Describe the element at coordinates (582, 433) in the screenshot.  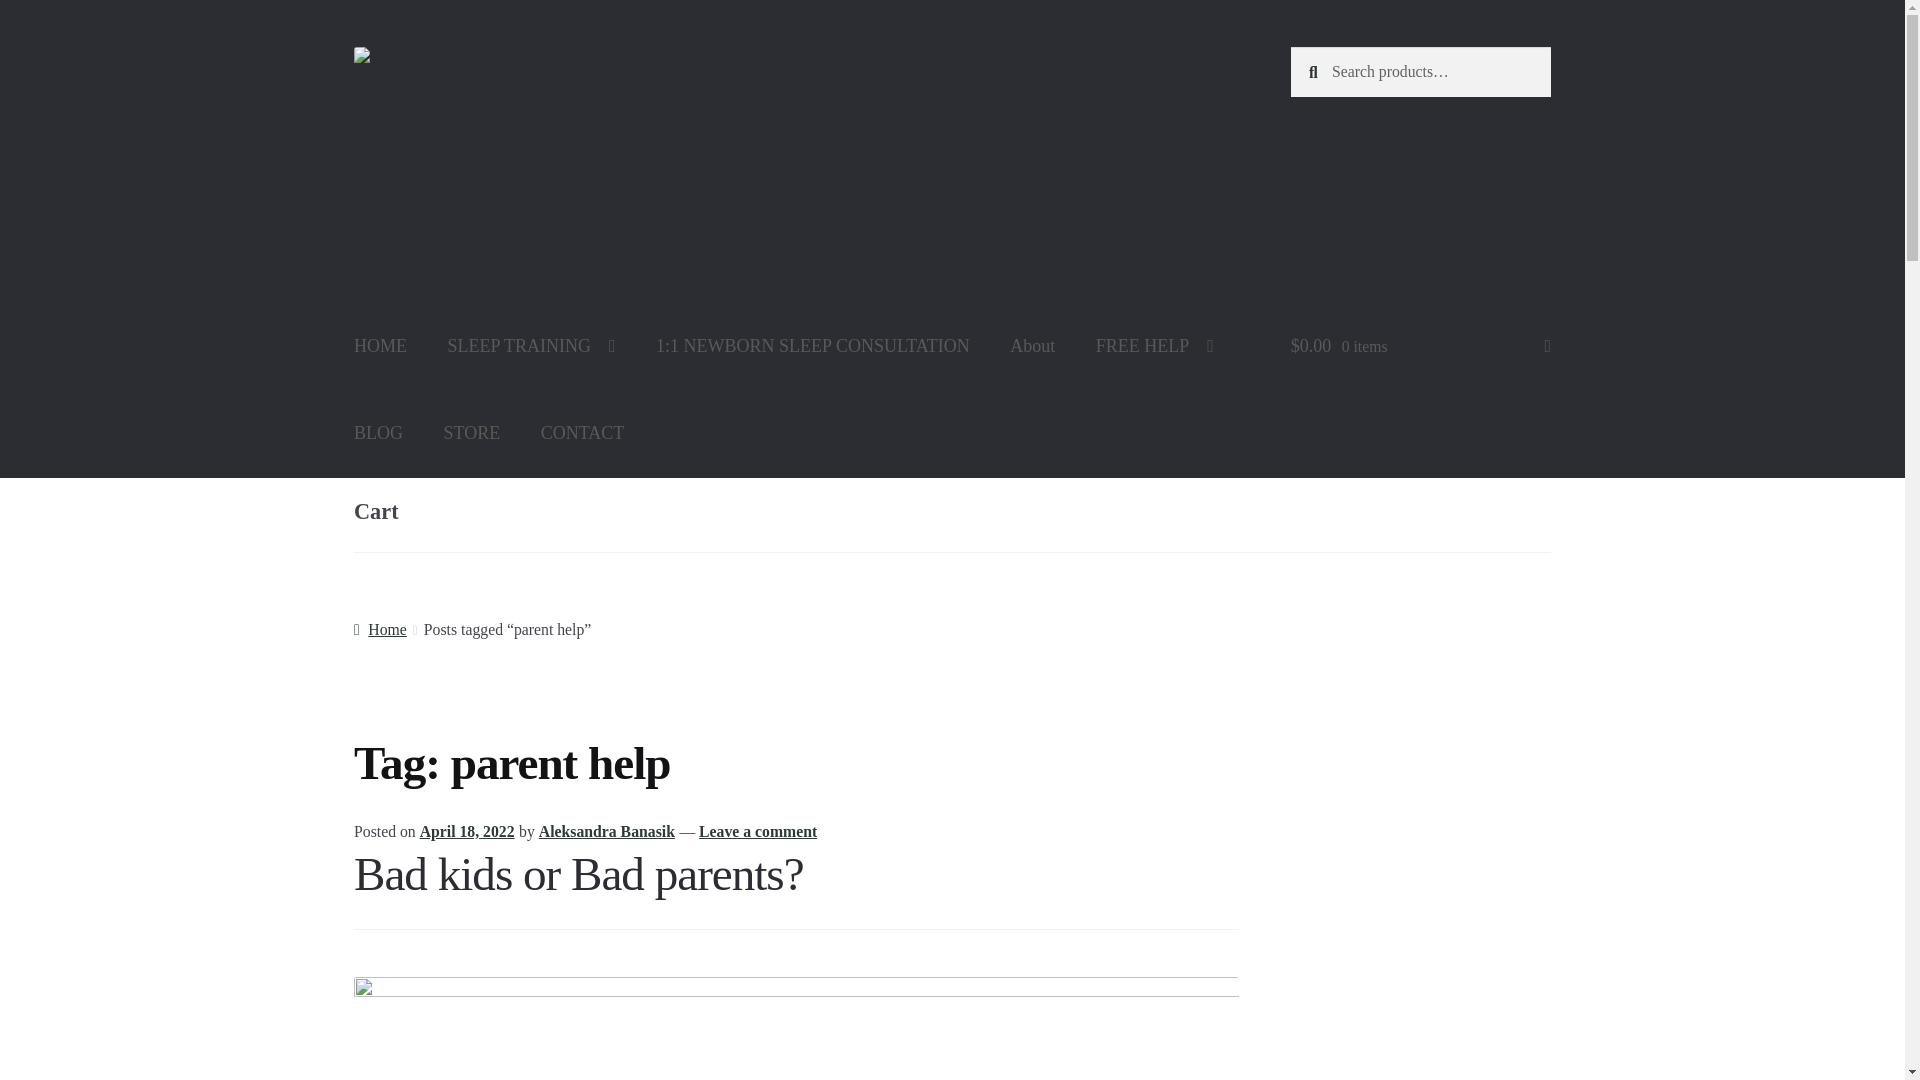
I see `CONTACT` at that location.